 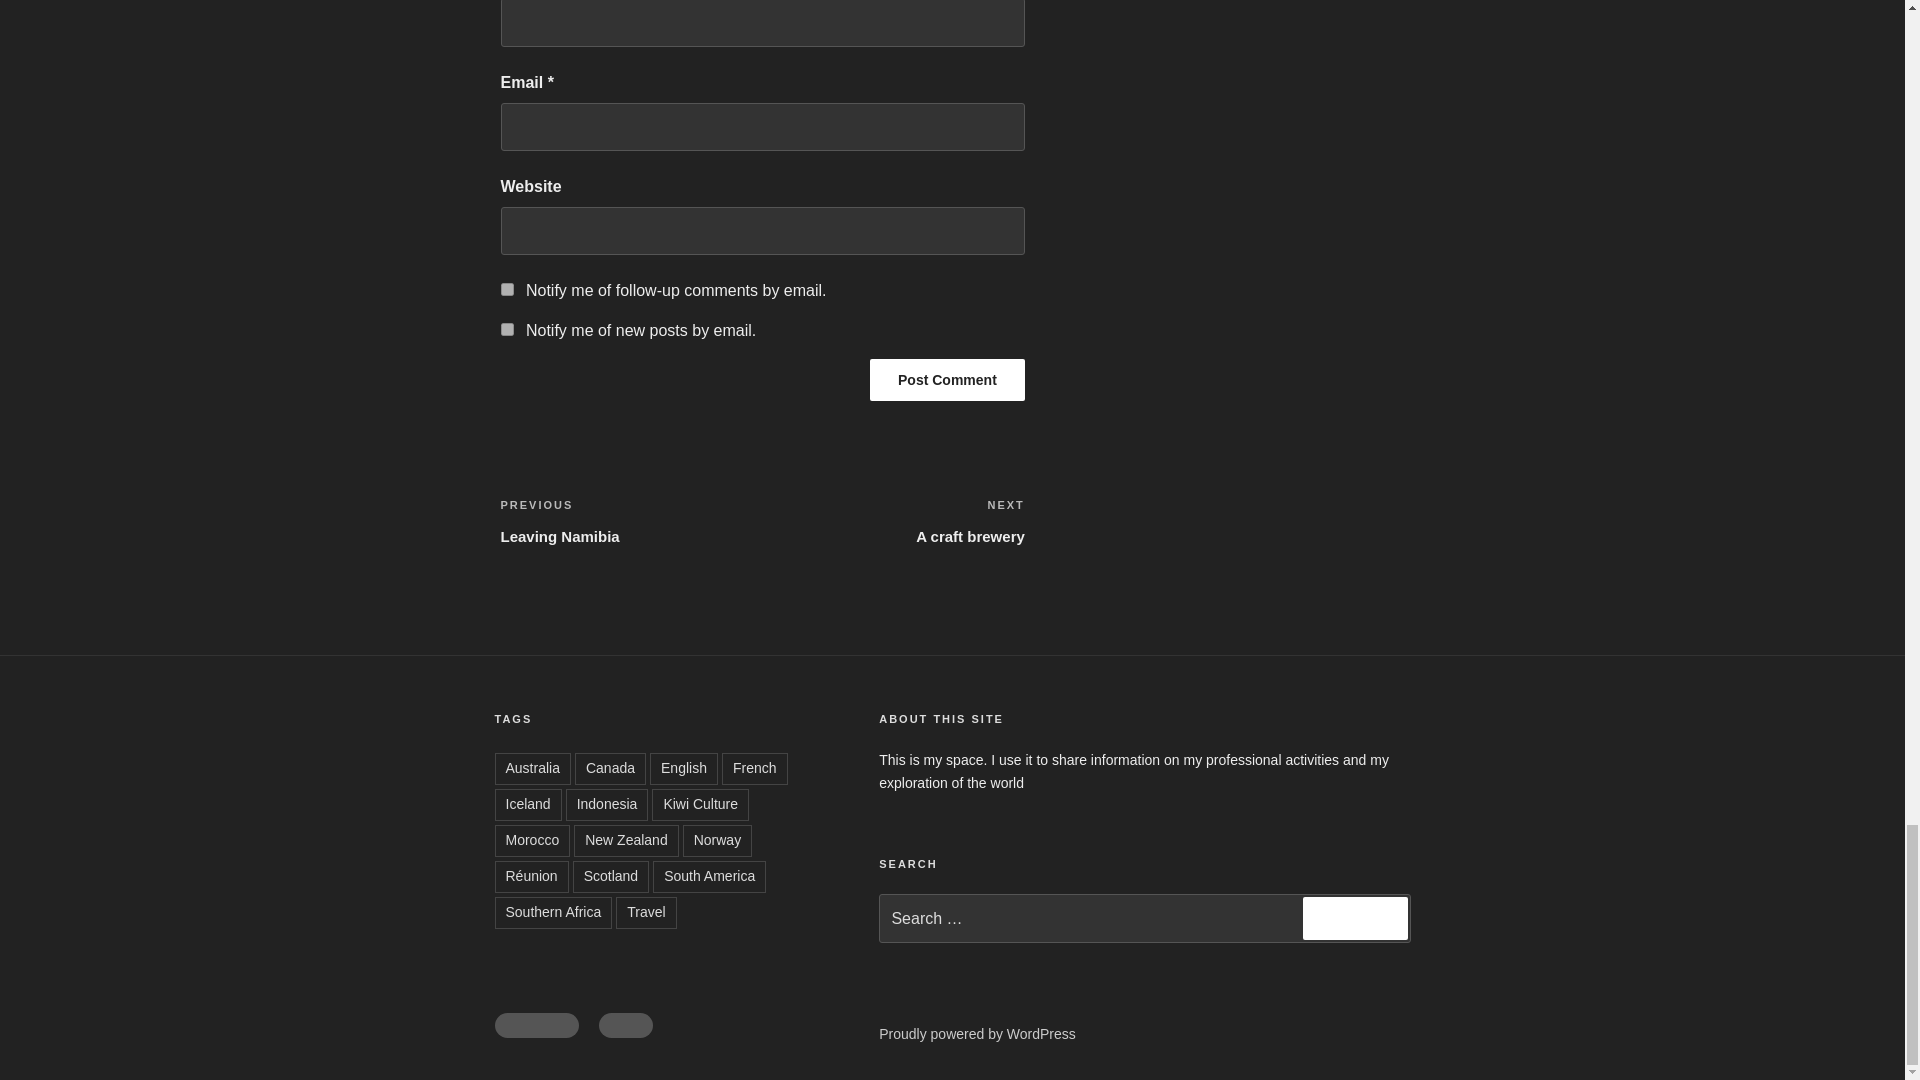 I want to click on subscribe, so click(x=947, y=379).